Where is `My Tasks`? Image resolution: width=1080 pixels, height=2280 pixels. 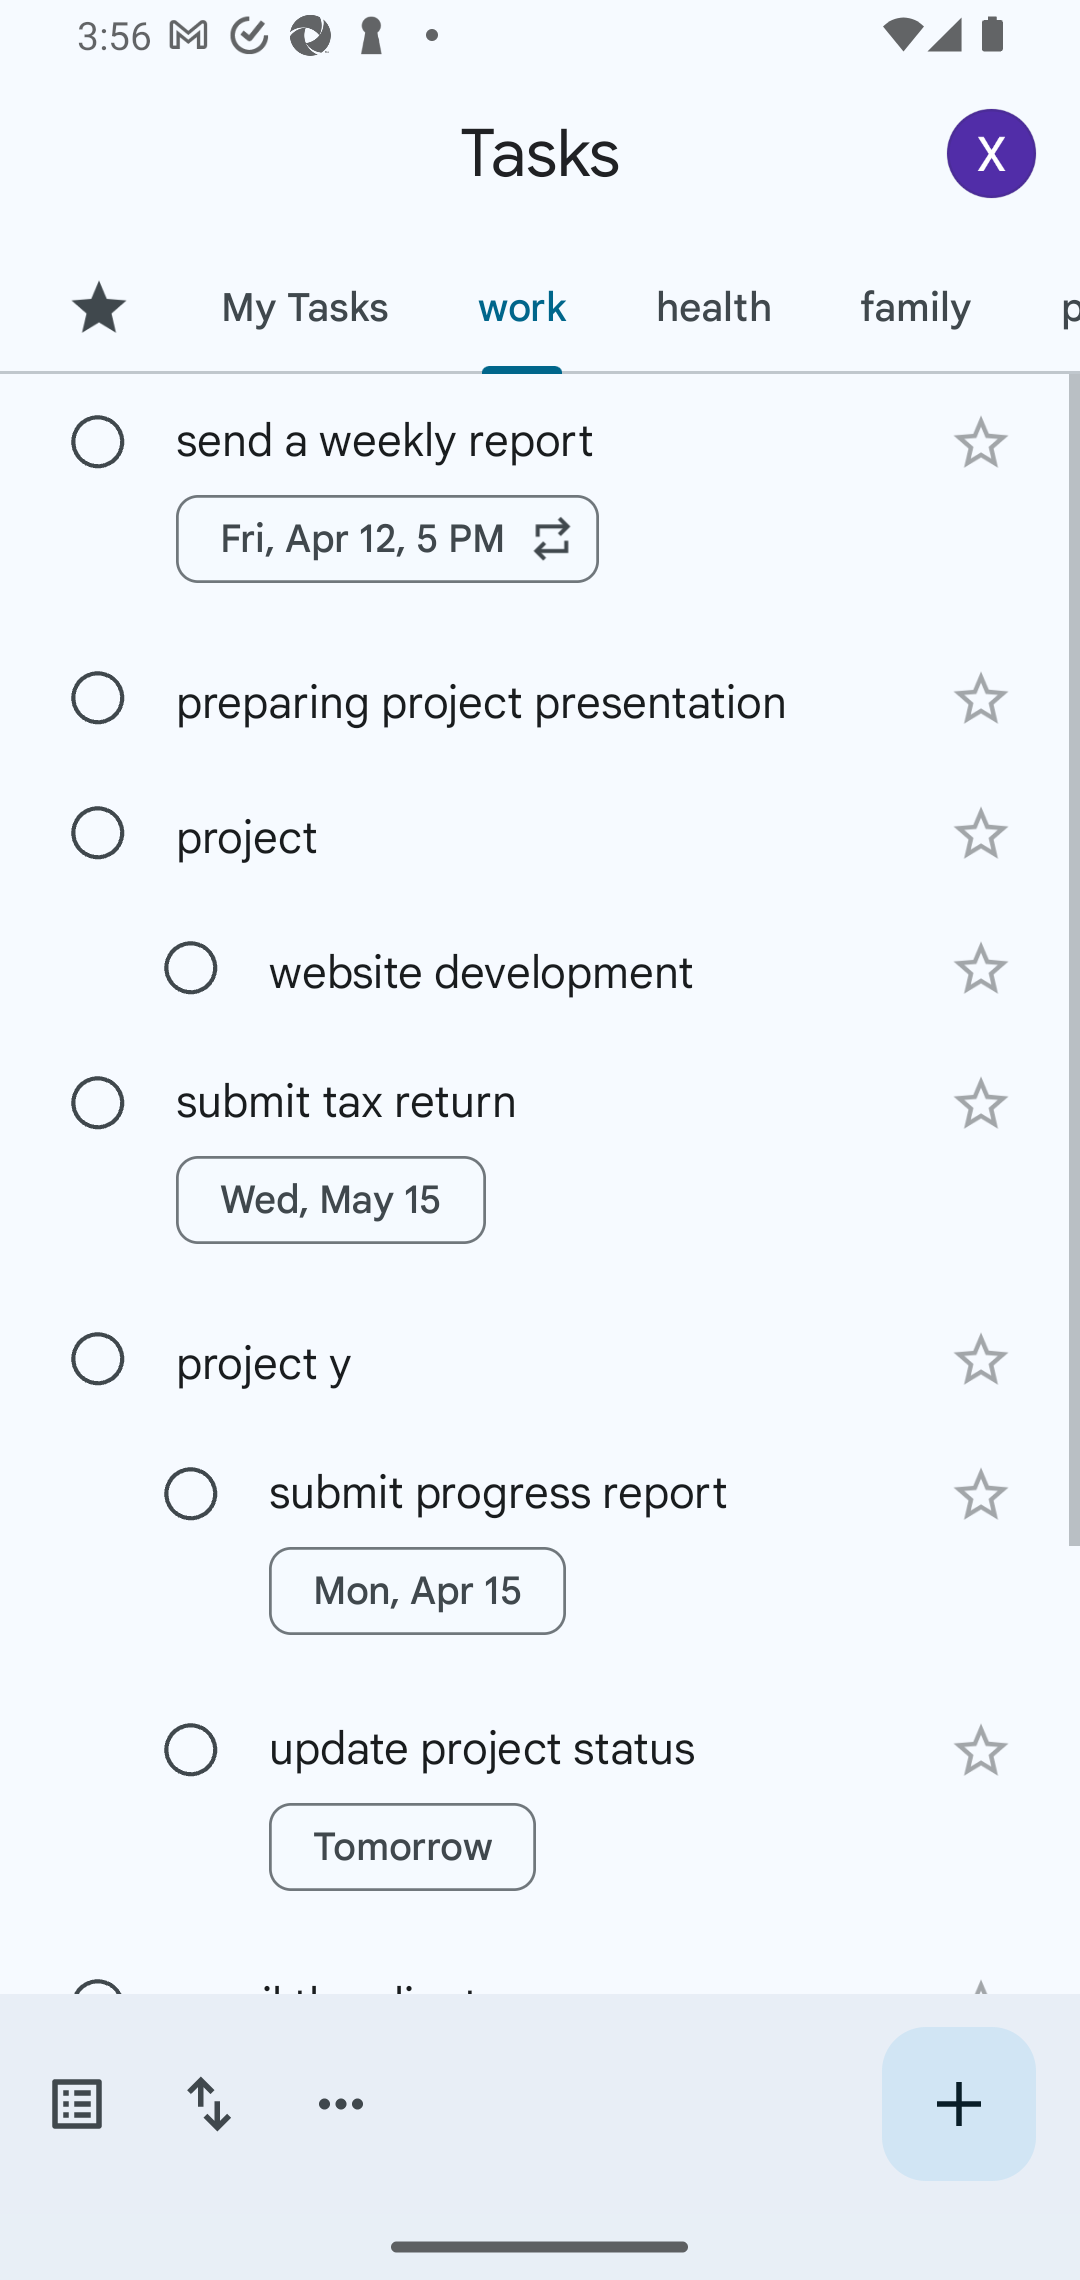
My Tasks is located at coordinates (304, 307).